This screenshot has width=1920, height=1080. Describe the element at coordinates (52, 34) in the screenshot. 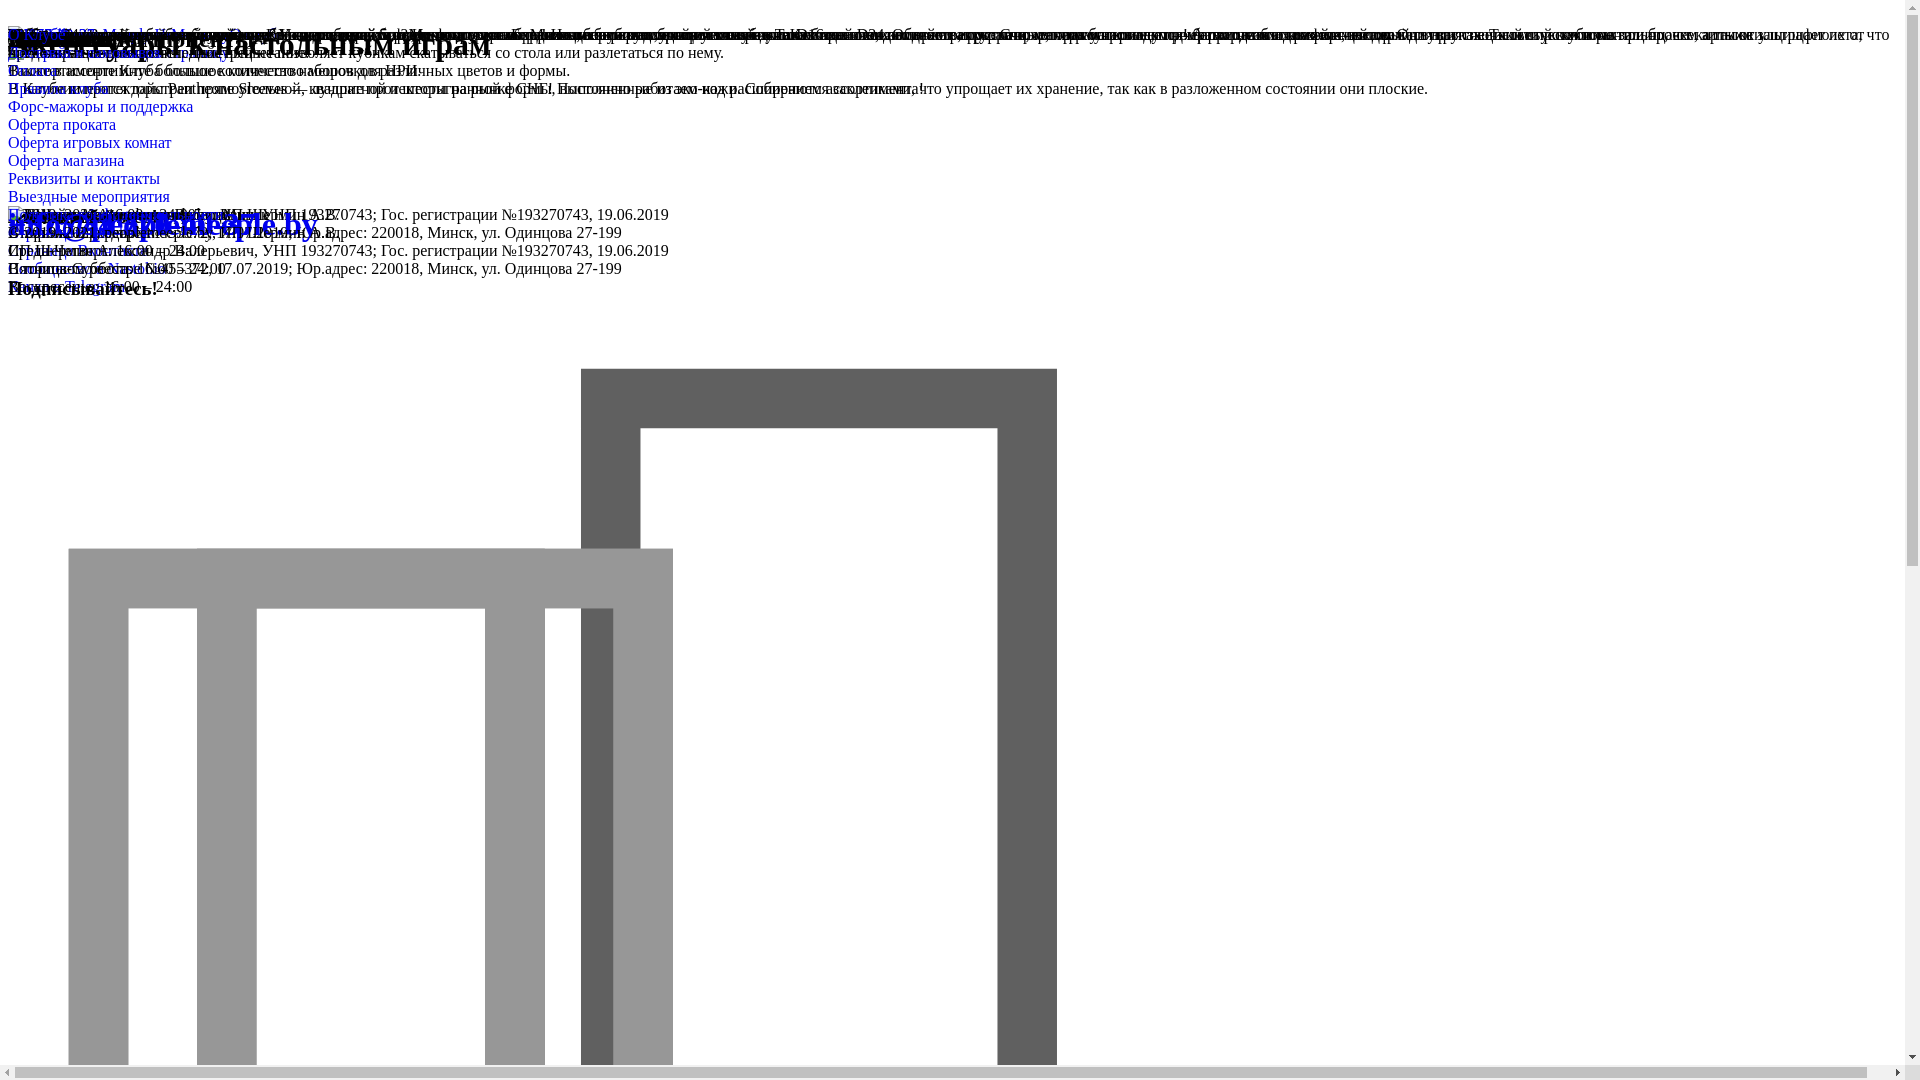

I see `33 377-40-37` at that location.